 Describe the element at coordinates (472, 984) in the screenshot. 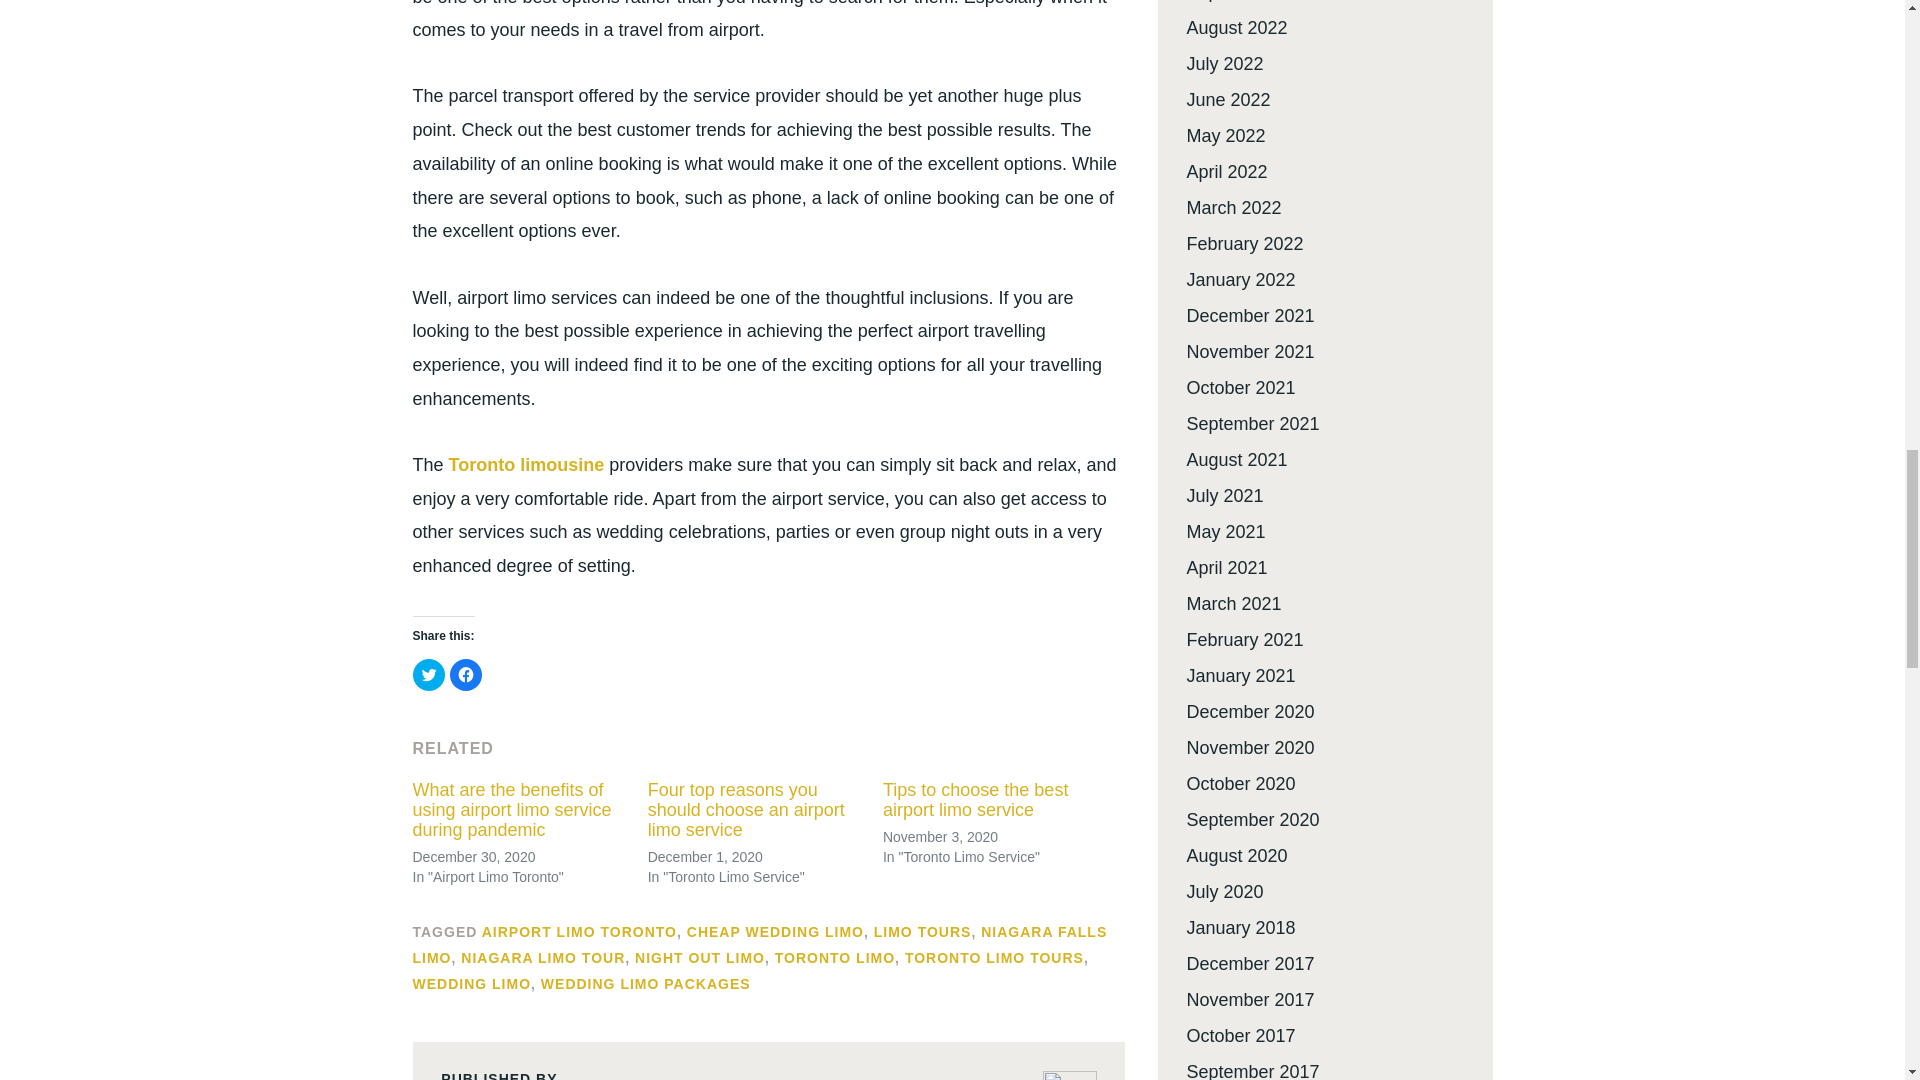

I see `WEDDING LIMO` at that location.